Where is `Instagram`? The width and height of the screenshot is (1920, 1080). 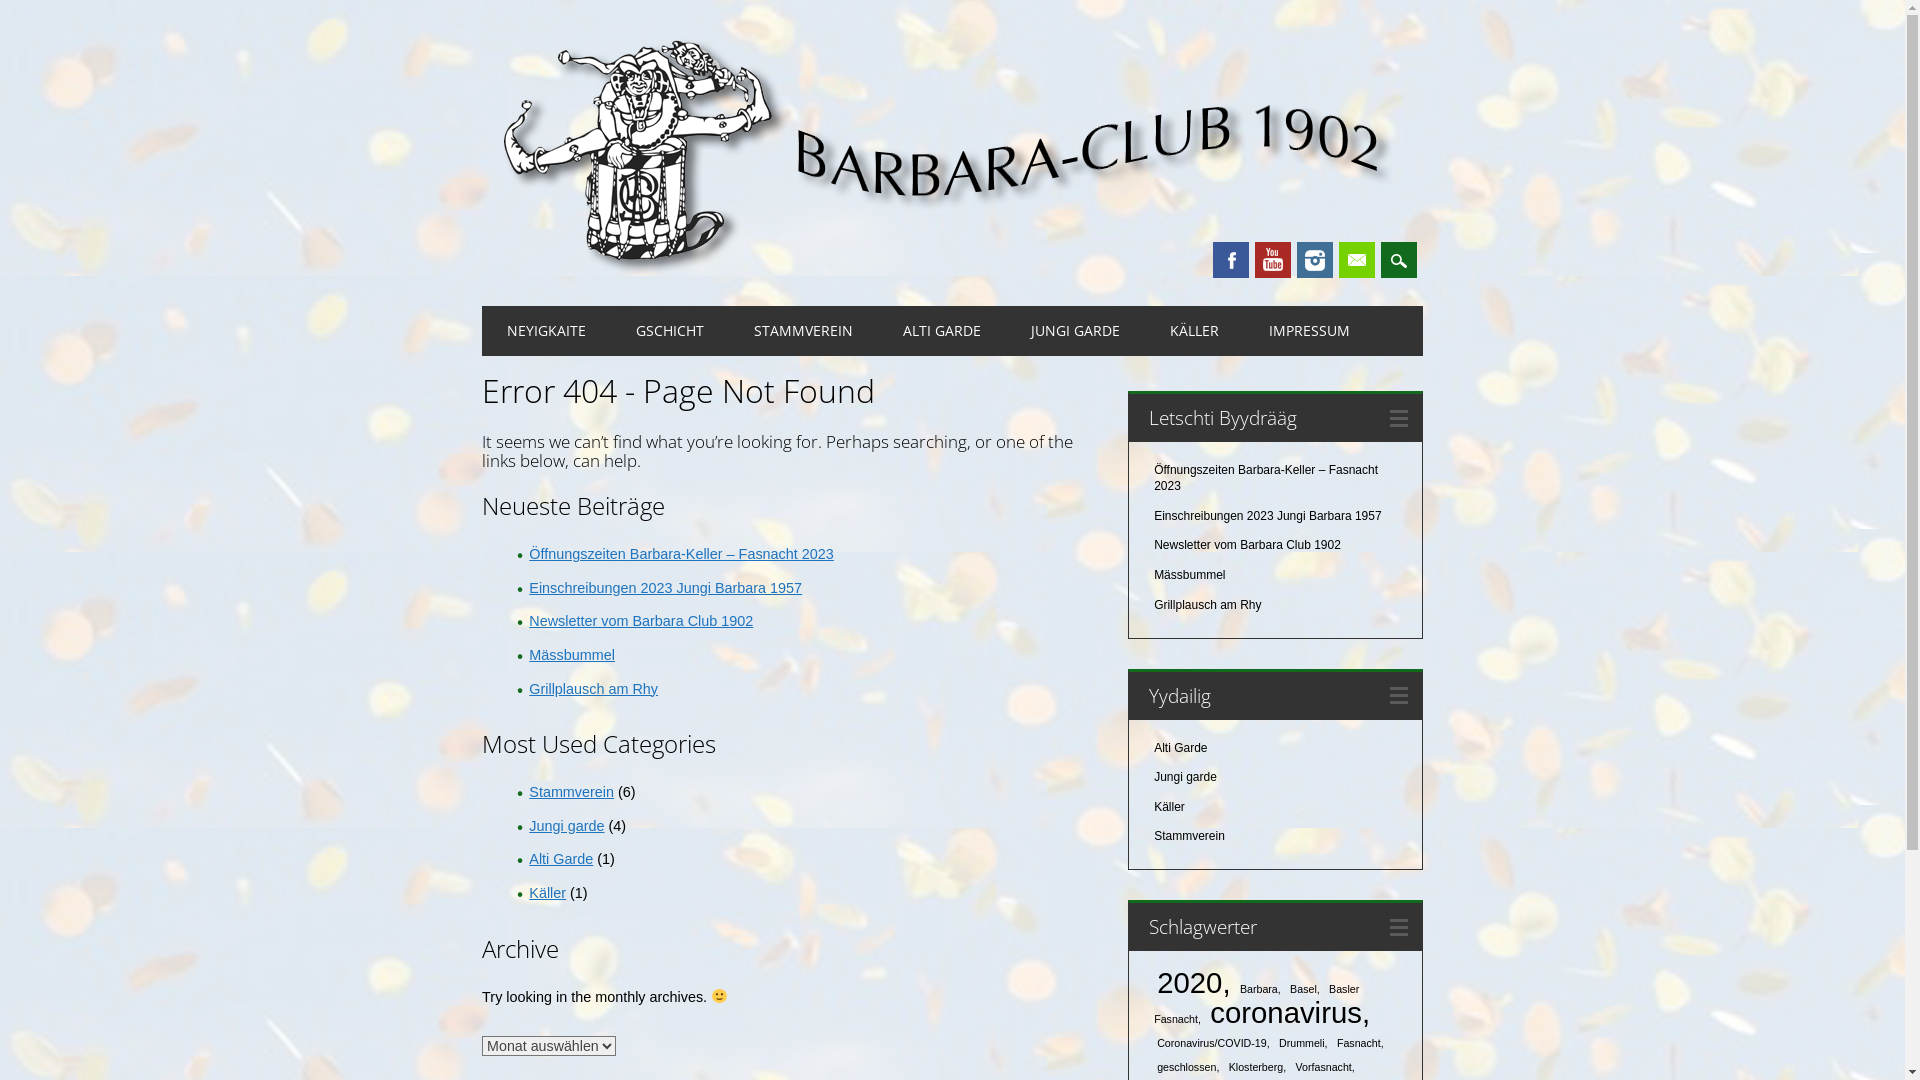 Instagram is located at coordinates (1315, 260).